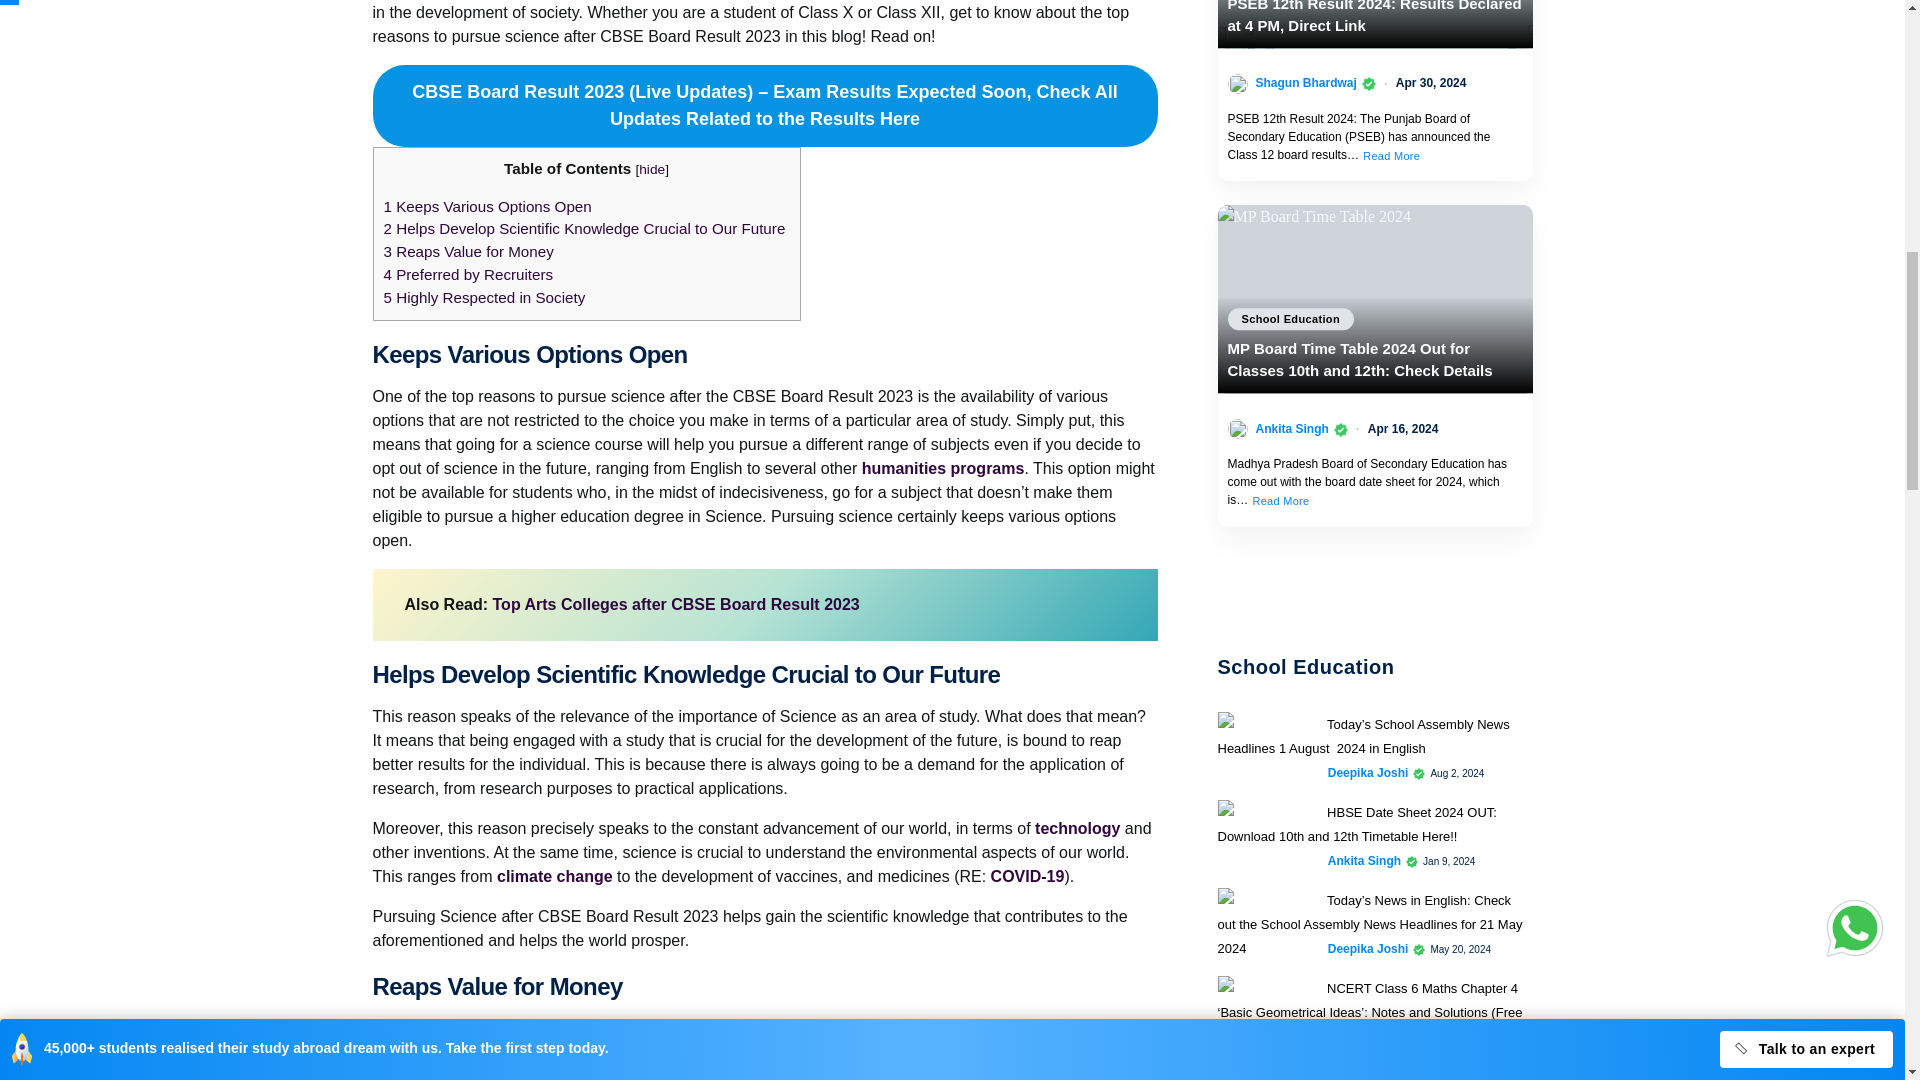 The width and height of the screenshot is (1920, 1080). I want to click on View all posts by Shagun Bhardwaj, so click(1306, 82).